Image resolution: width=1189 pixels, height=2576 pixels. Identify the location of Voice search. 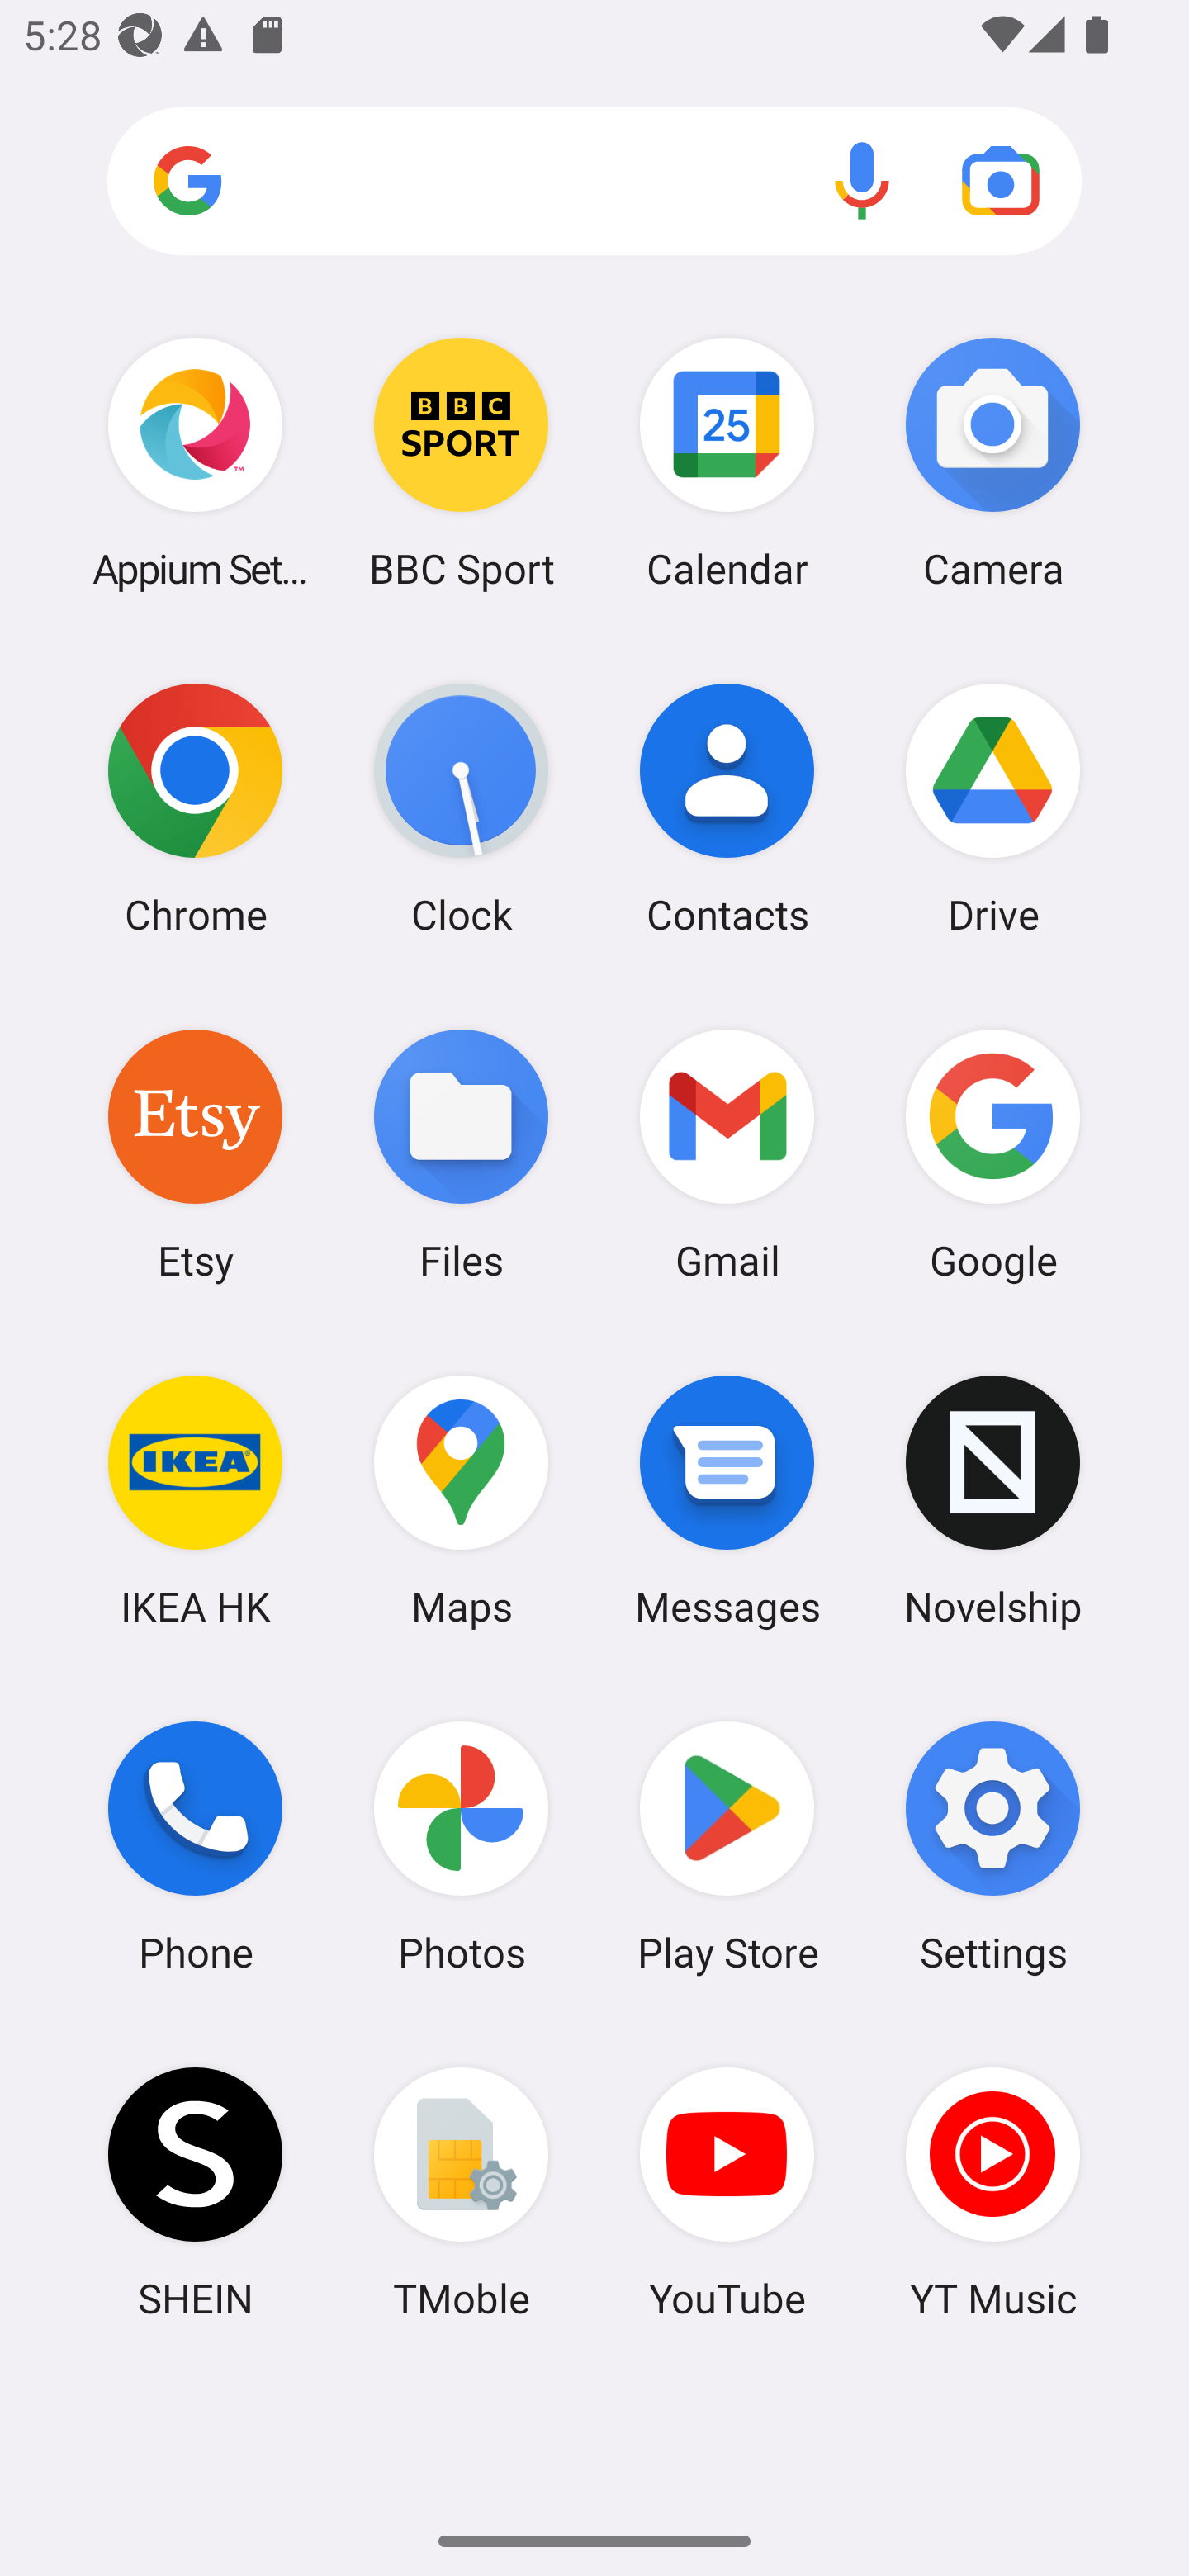
(862, 180).